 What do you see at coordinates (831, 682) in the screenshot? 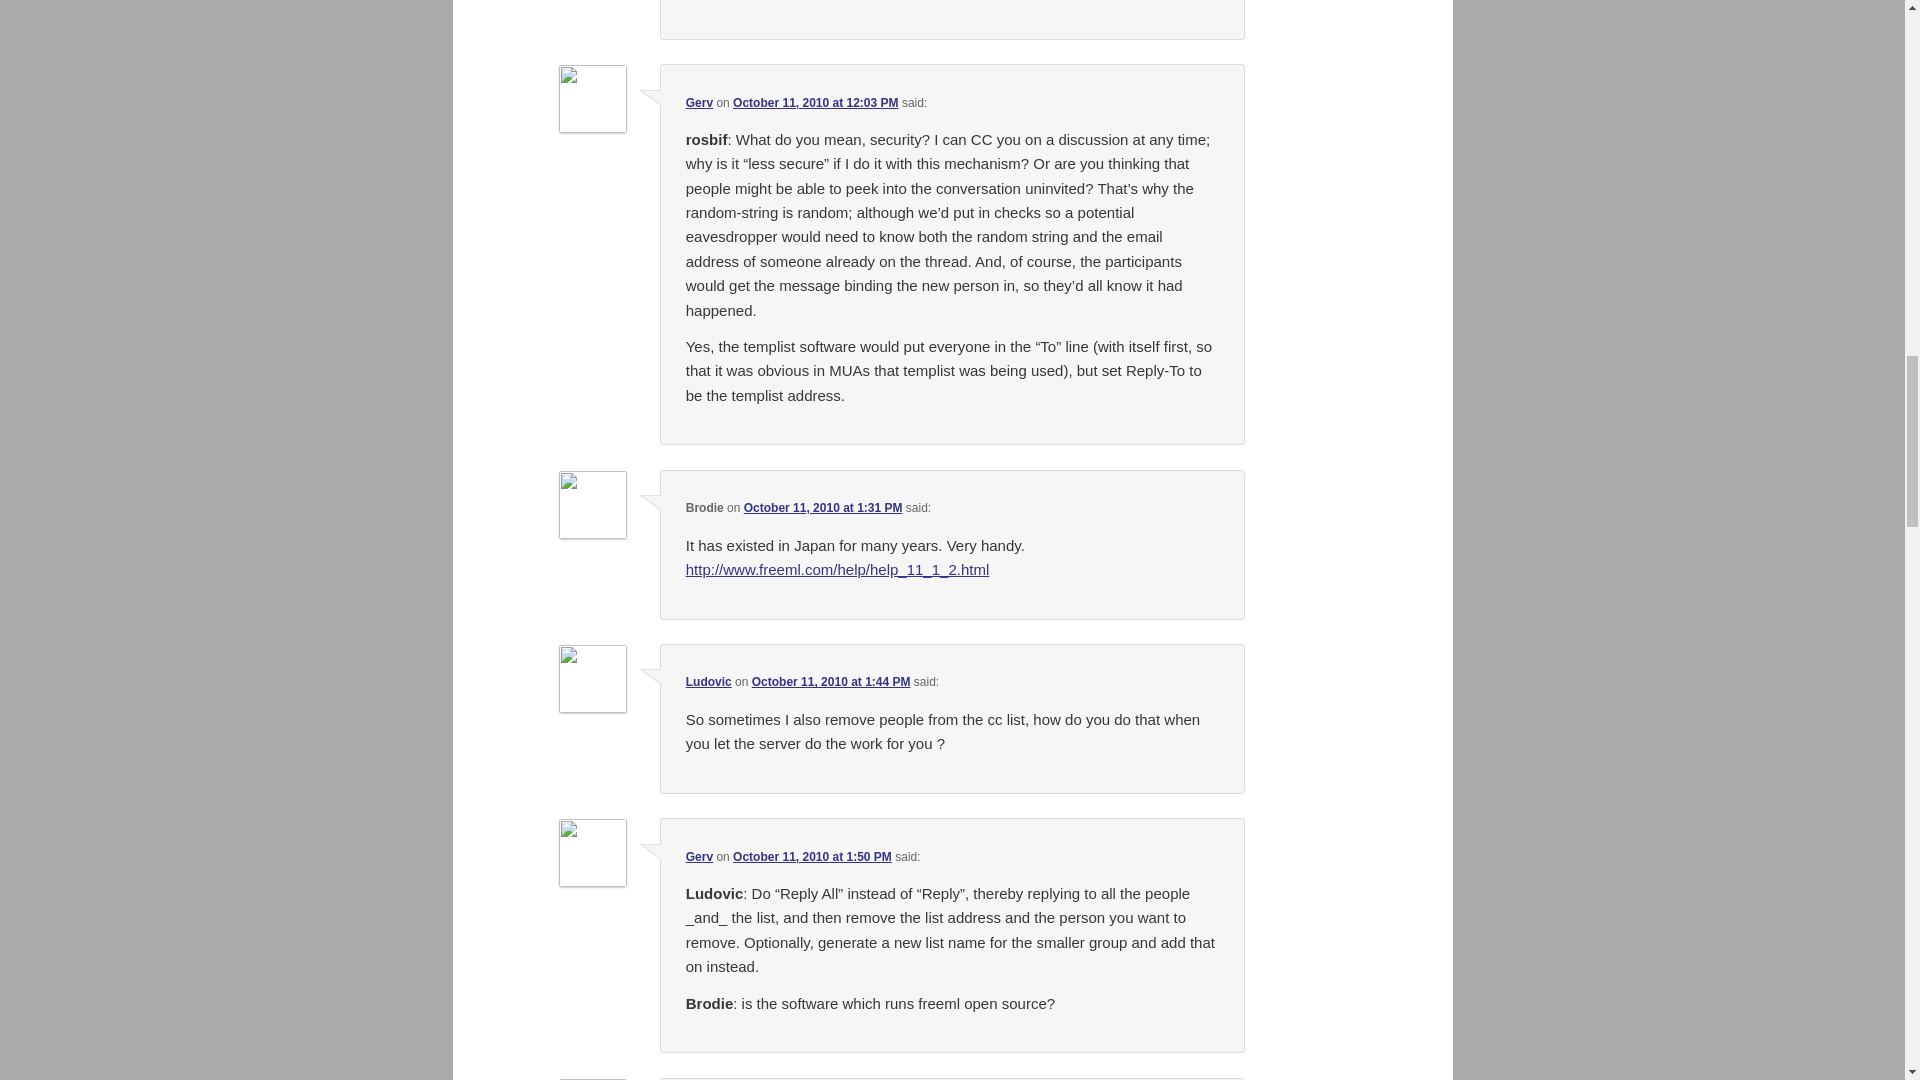
I see `October 11, 2010 at 1:44 PM` at bounding box center [831, 682].